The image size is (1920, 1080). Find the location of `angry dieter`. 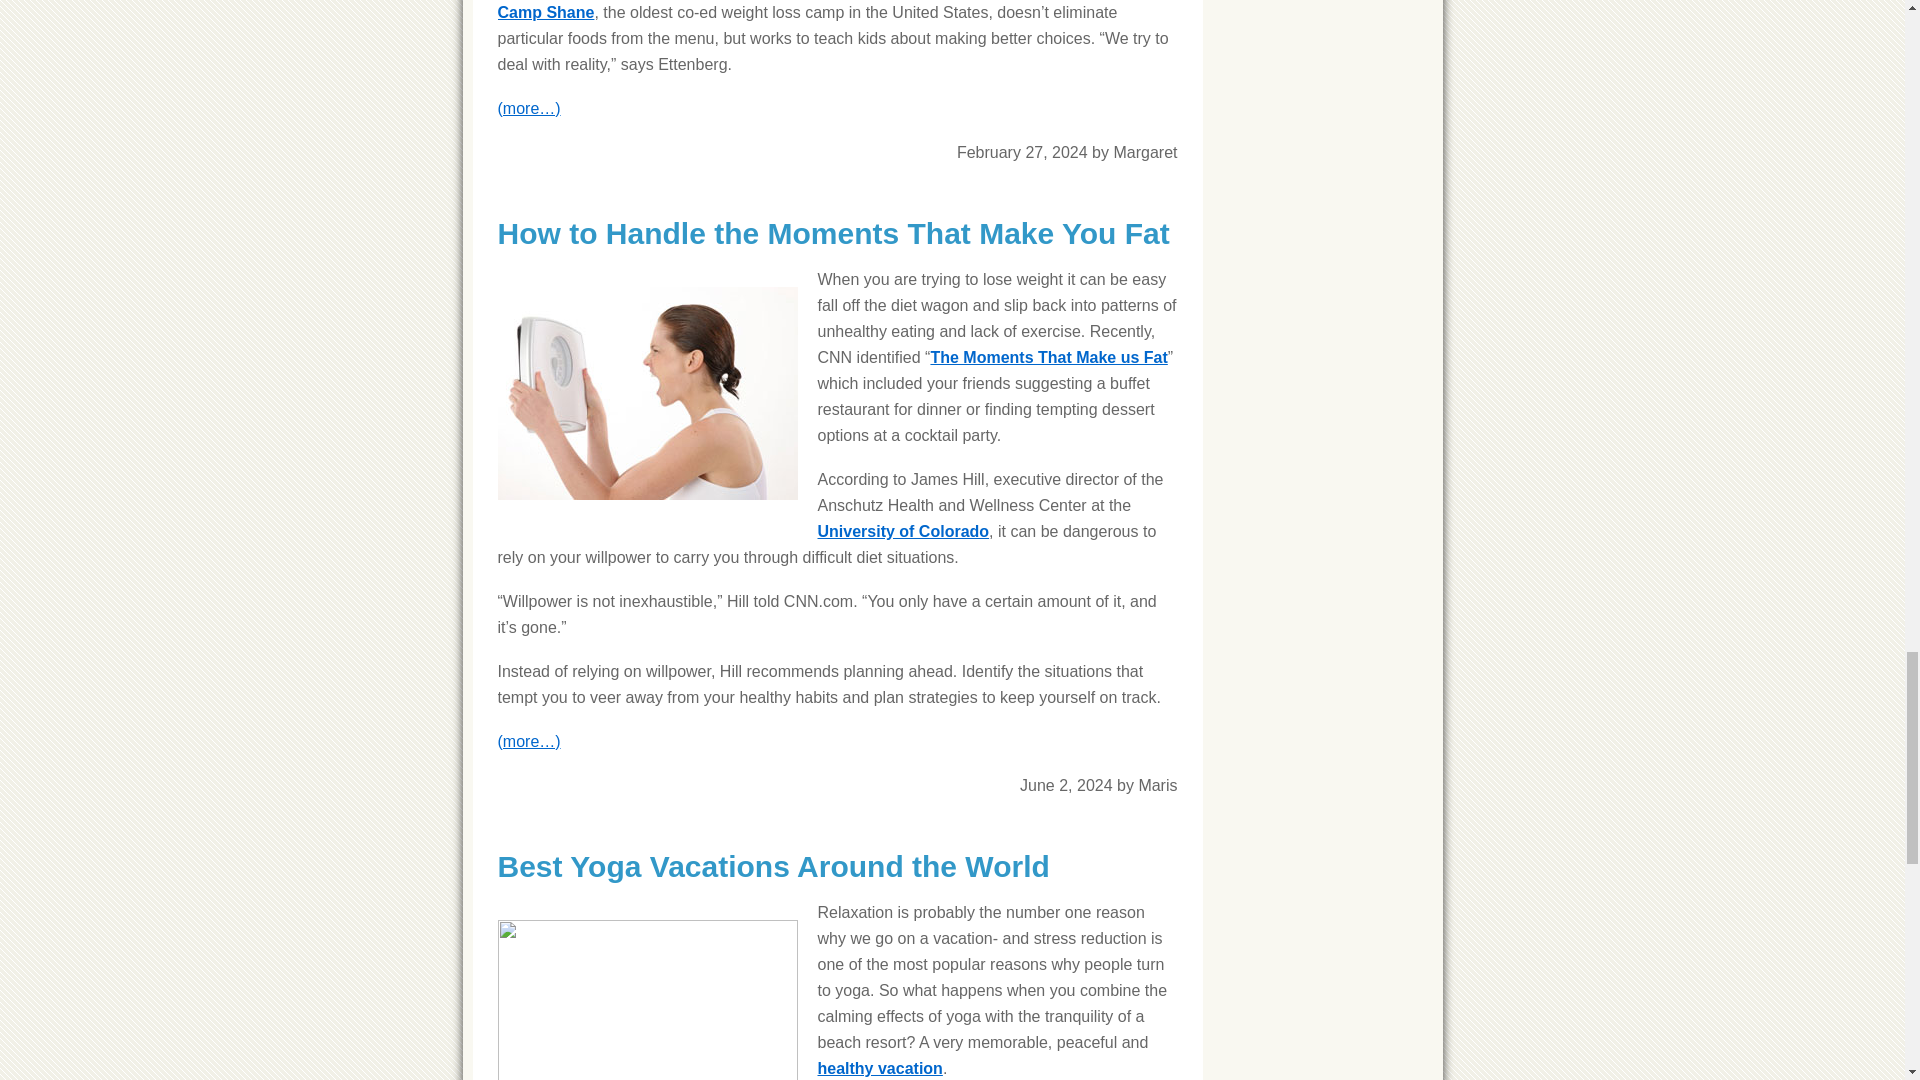

angry dieter is located at coordinates (648, 394).